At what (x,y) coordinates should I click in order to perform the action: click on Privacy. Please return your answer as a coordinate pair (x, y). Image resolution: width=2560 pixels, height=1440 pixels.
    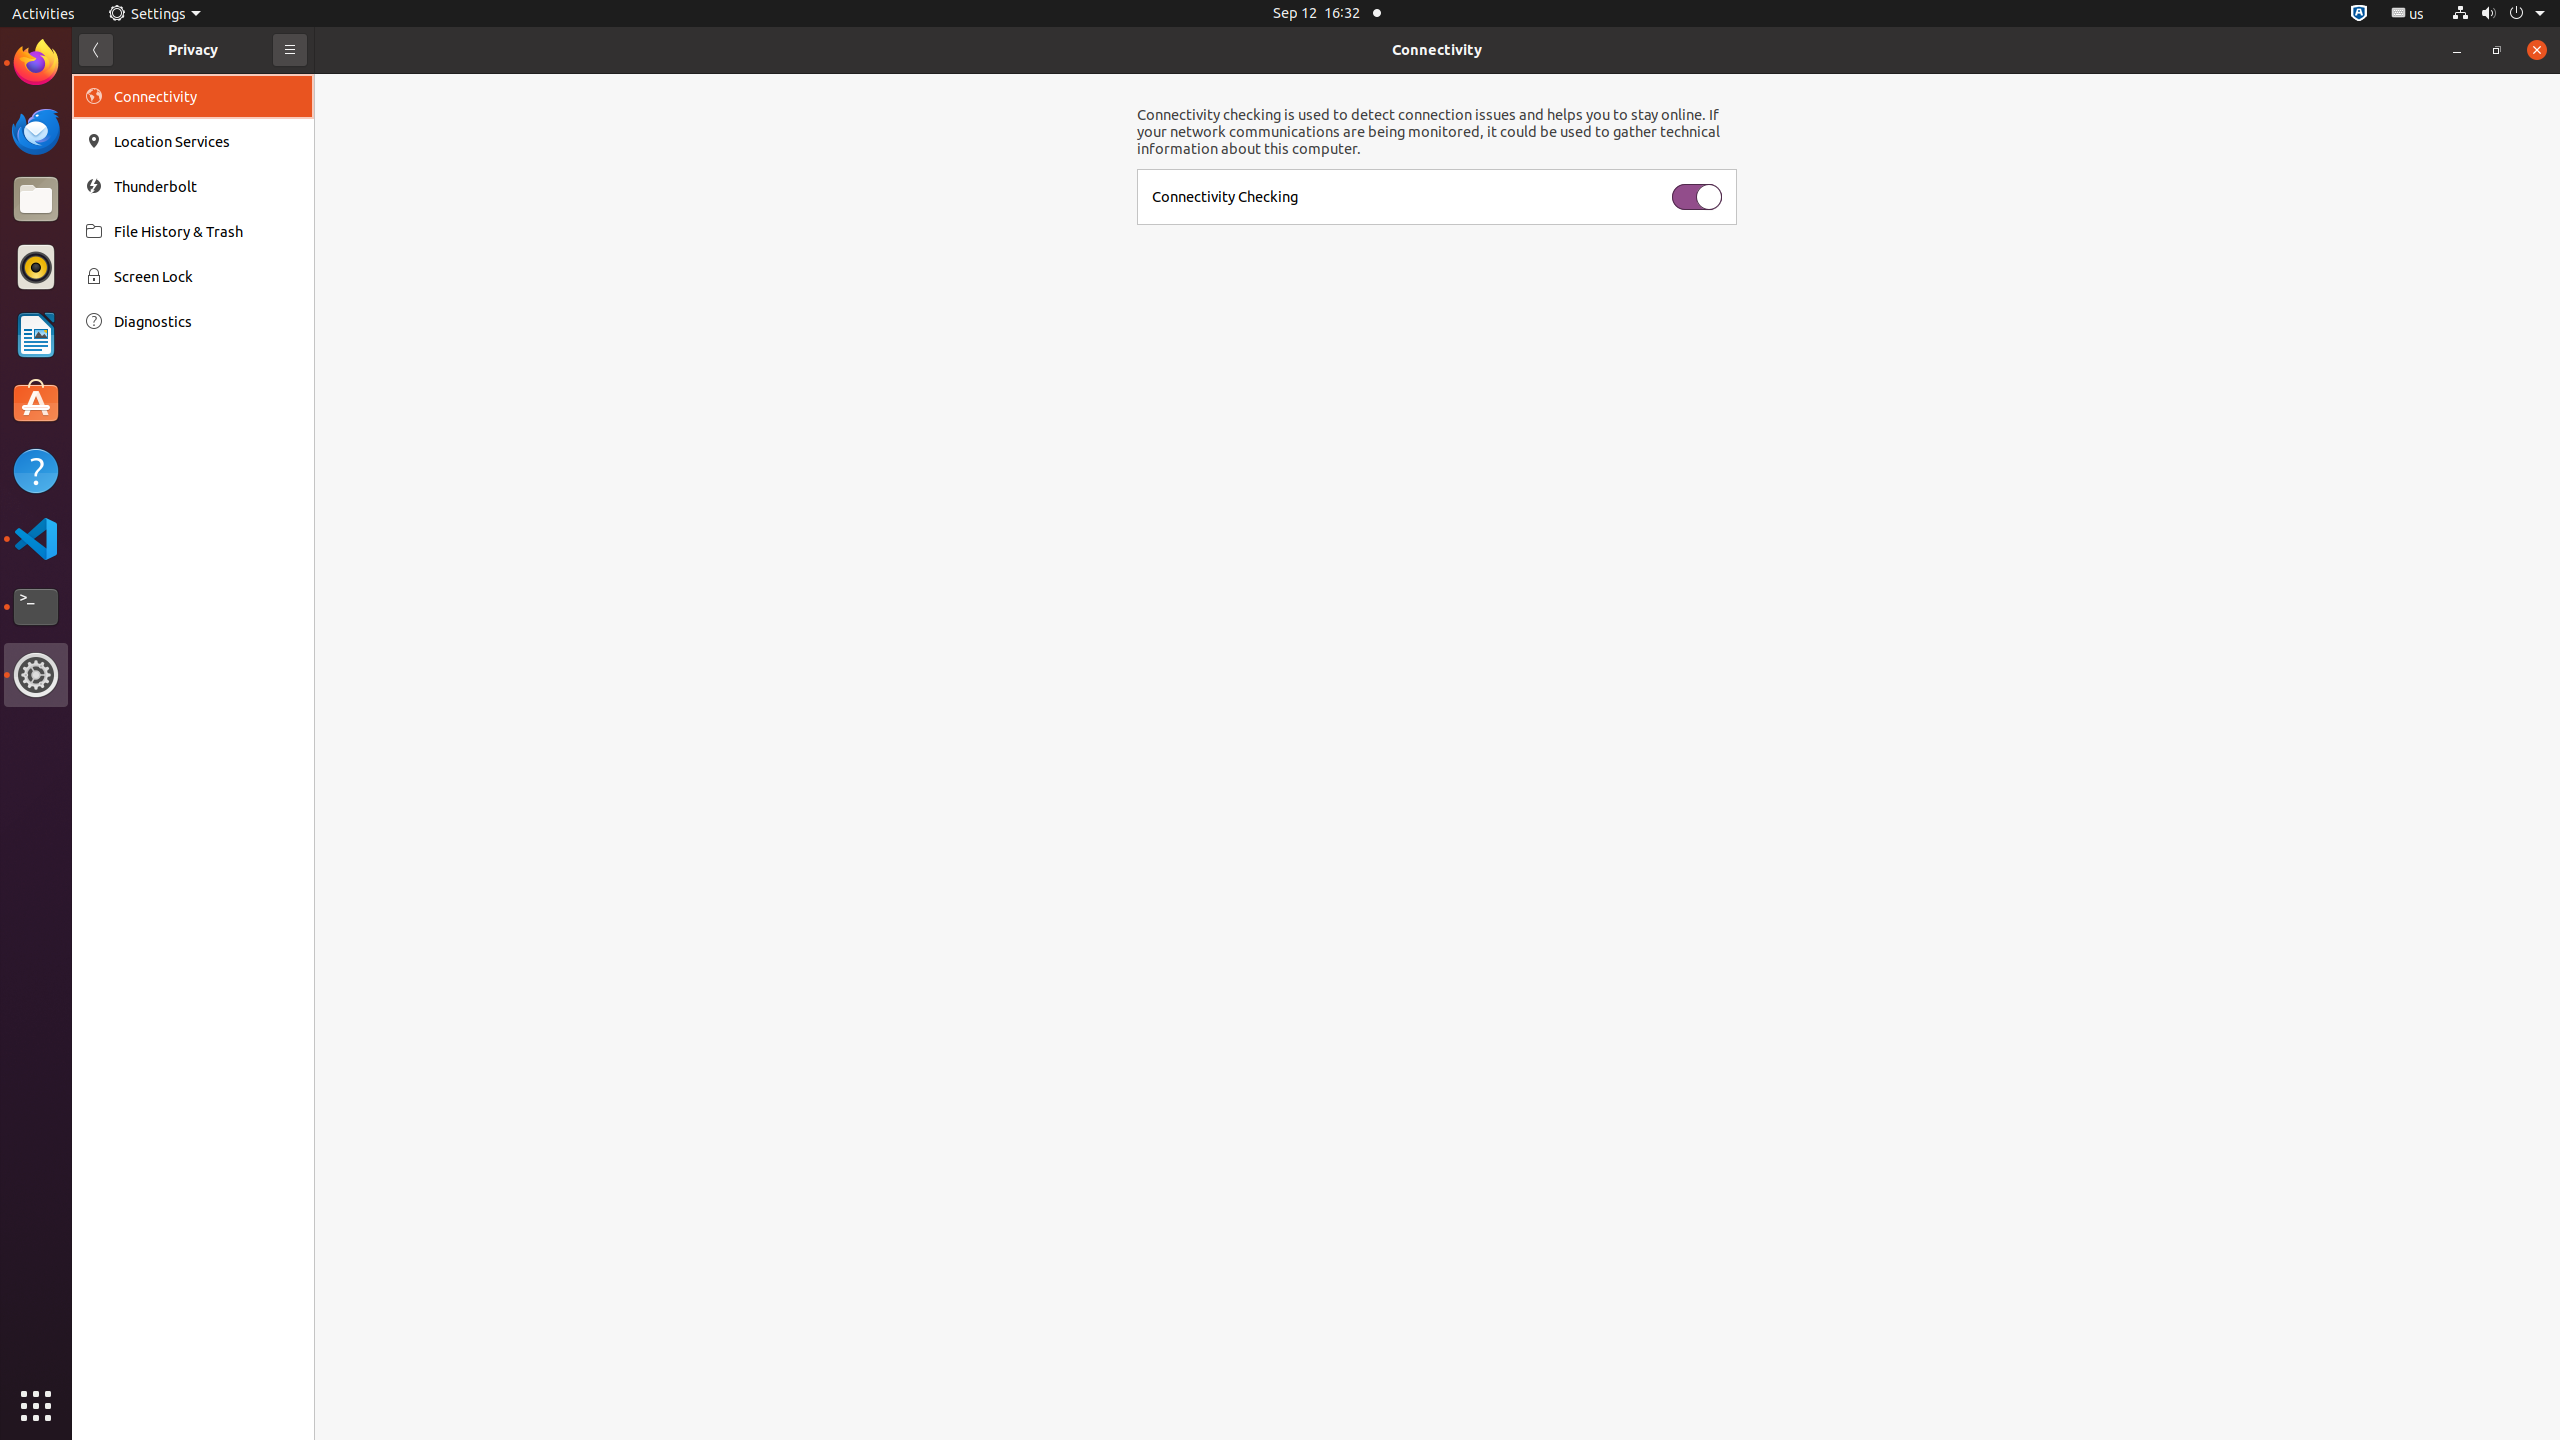
    Looking at the image, I should click on (193, 50).